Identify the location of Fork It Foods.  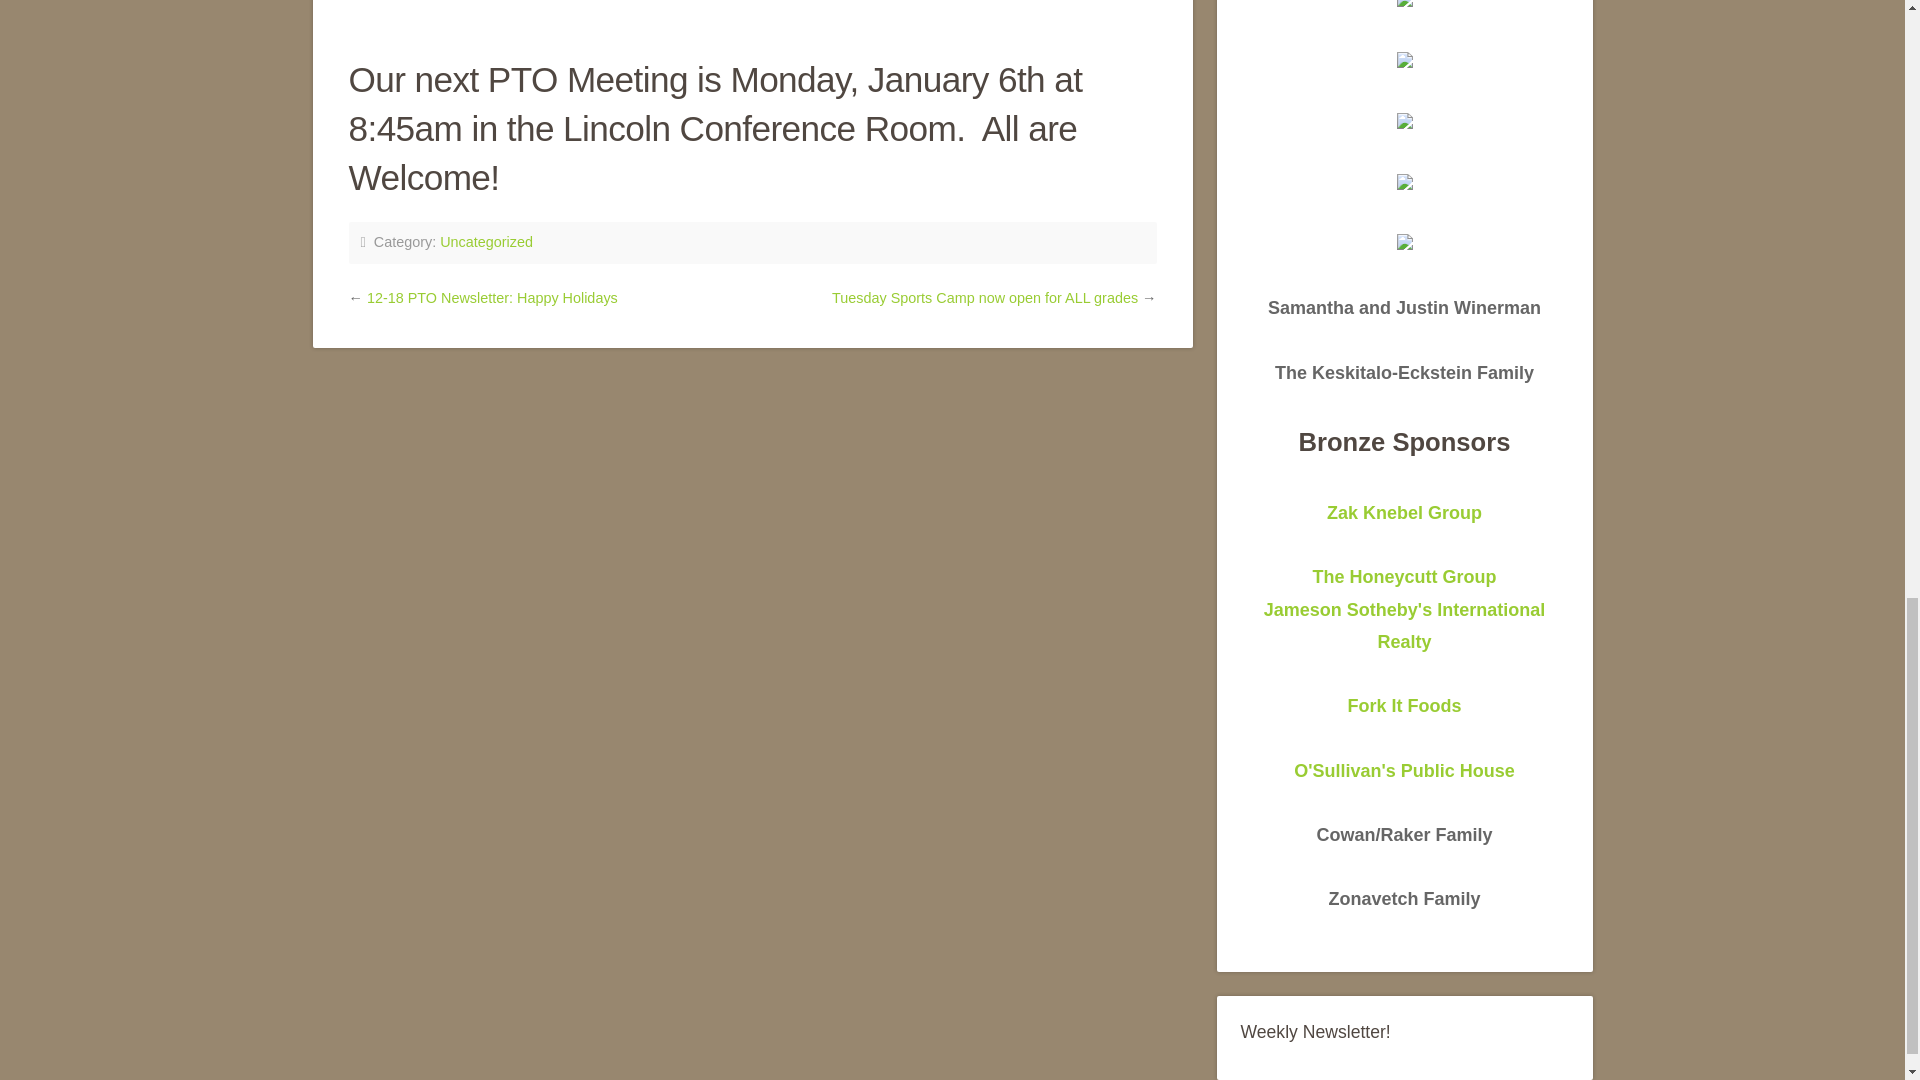
(1404, 706).